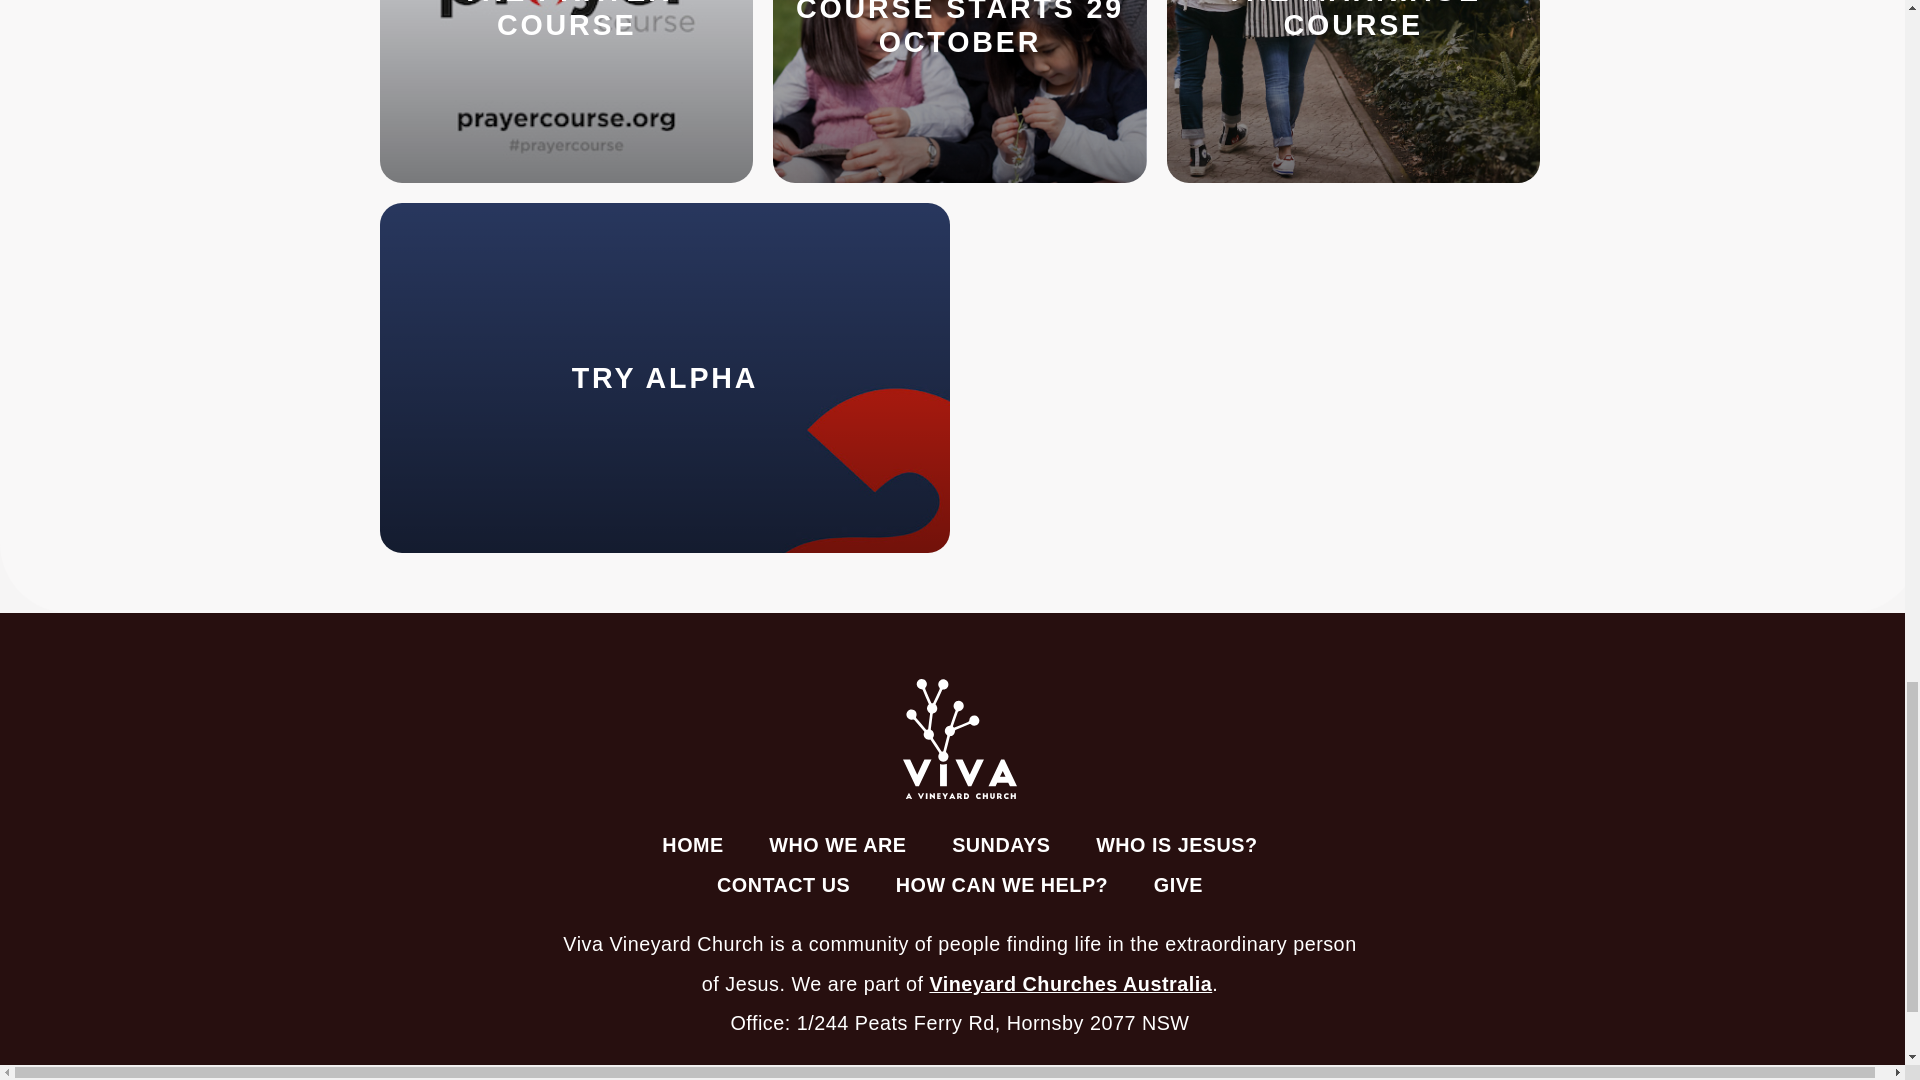  I want to click on THE MARRIAGE COURSE, so click(1353, 91).